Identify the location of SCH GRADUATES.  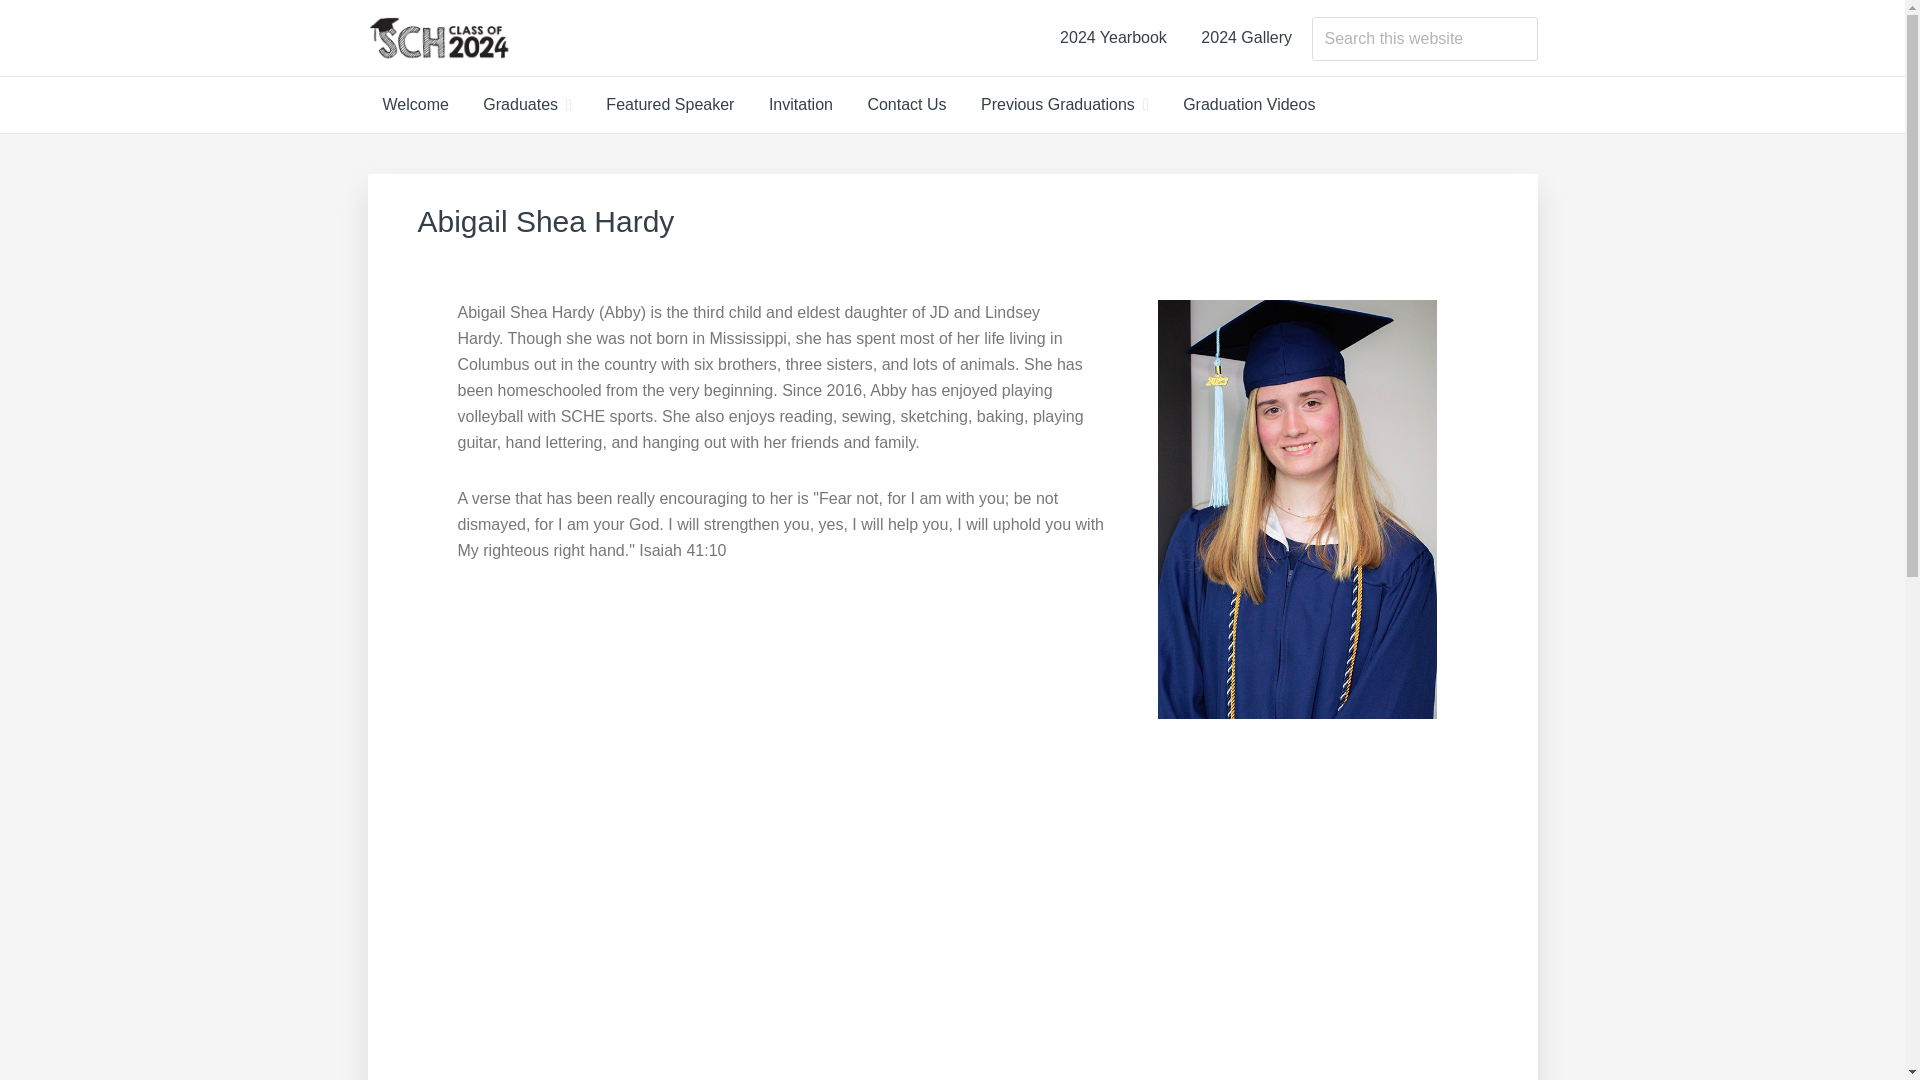
(539, 84).